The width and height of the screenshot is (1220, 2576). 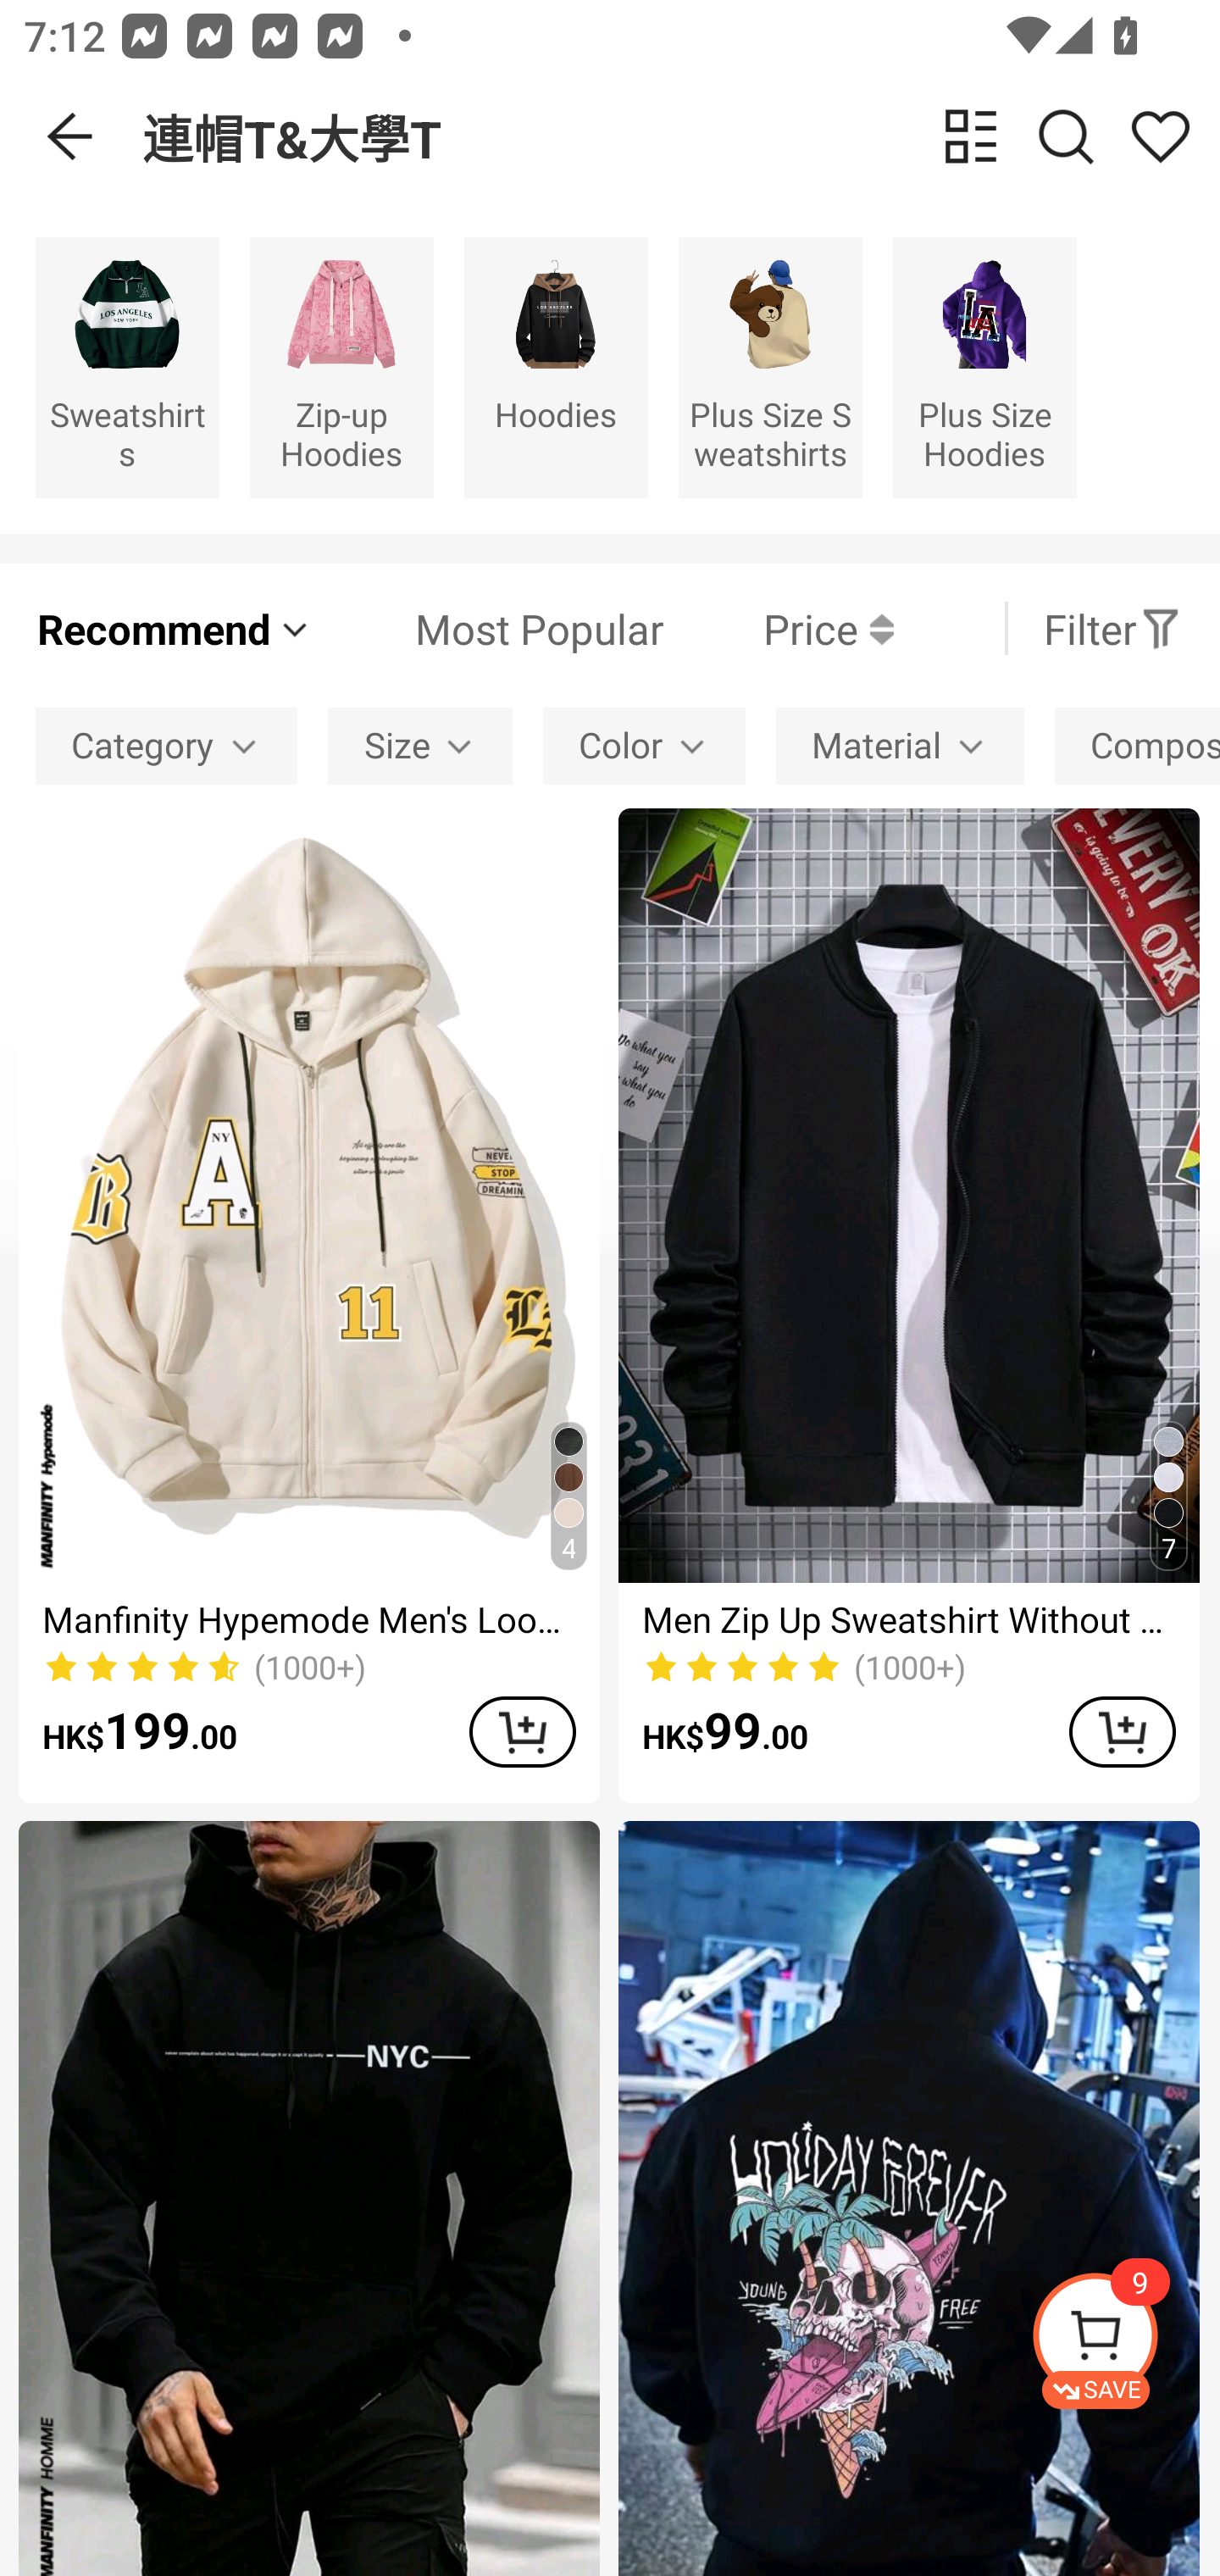 What do you see at coordinates (522, 1732) in the screenshot?
I see `ADD TO CART` at bounding box center [522, 1732].